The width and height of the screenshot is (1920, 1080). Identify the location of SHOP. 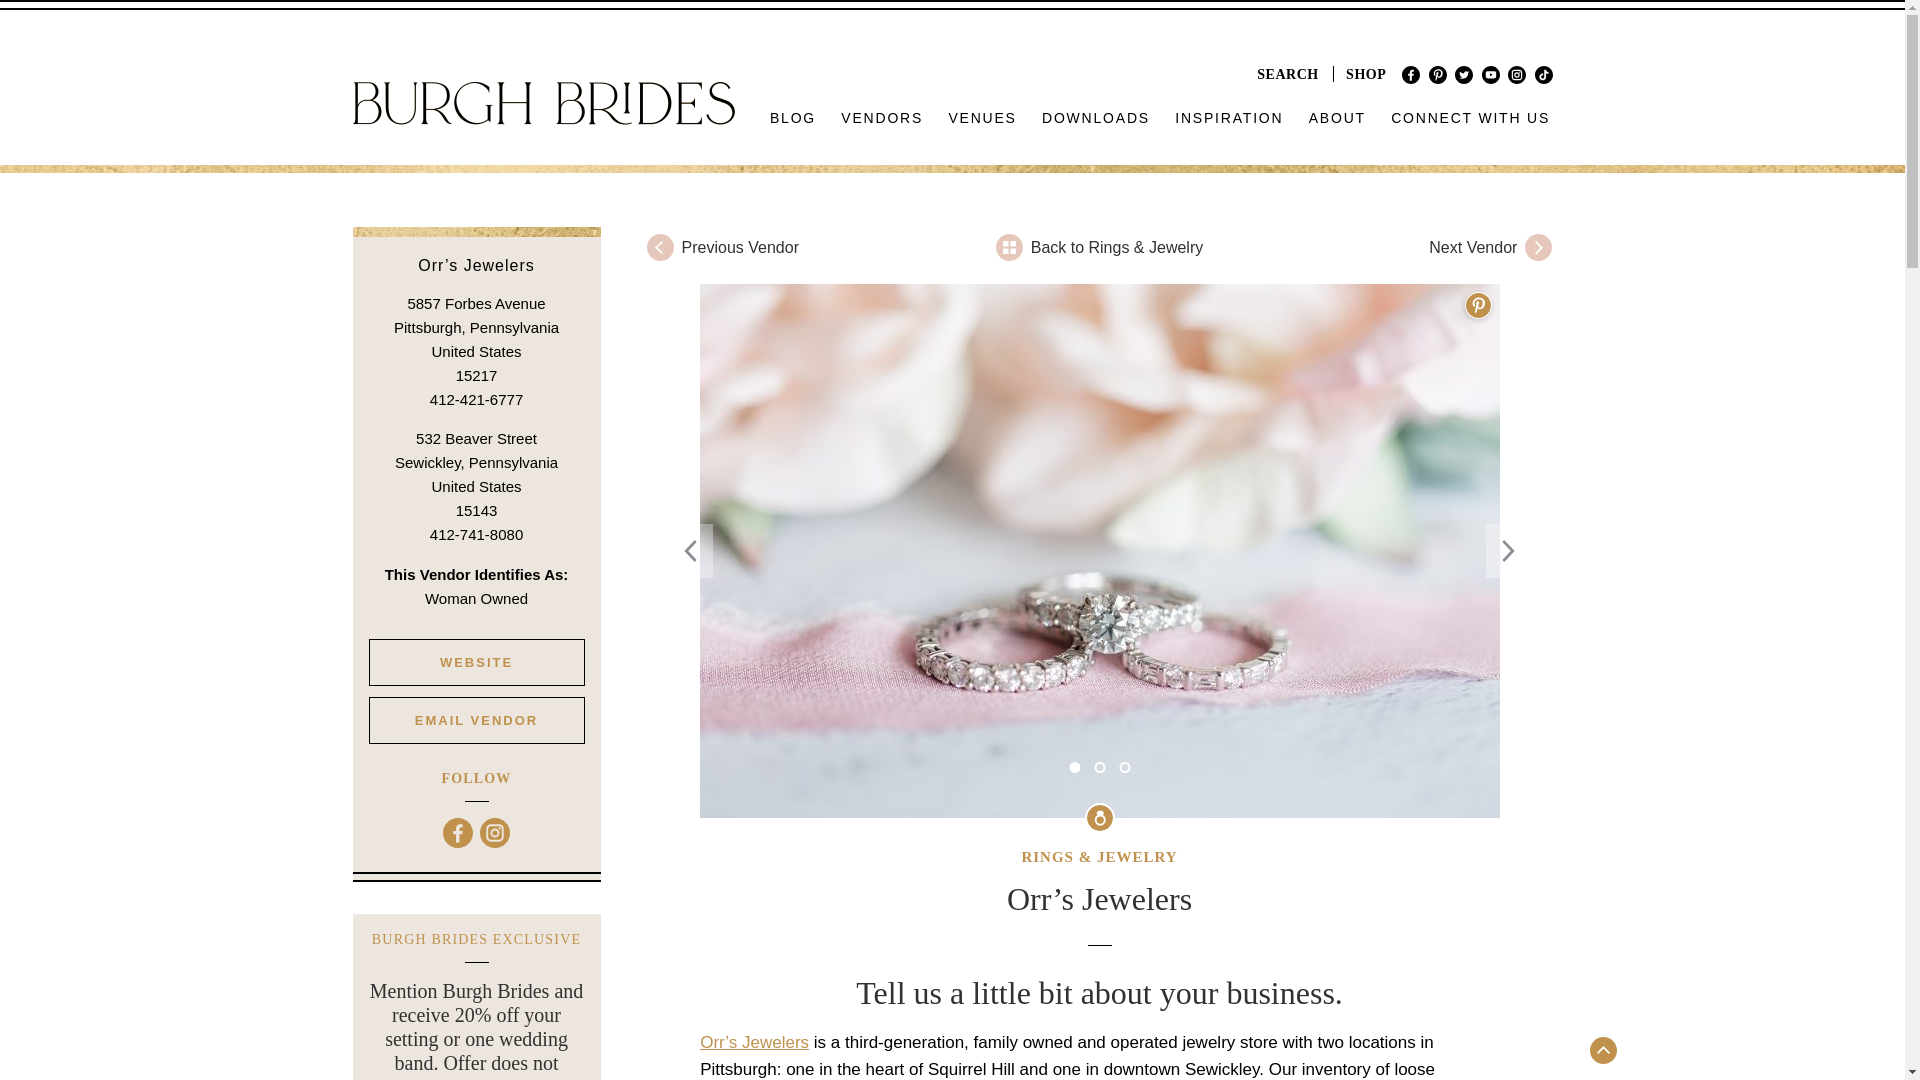
(1366, 74).